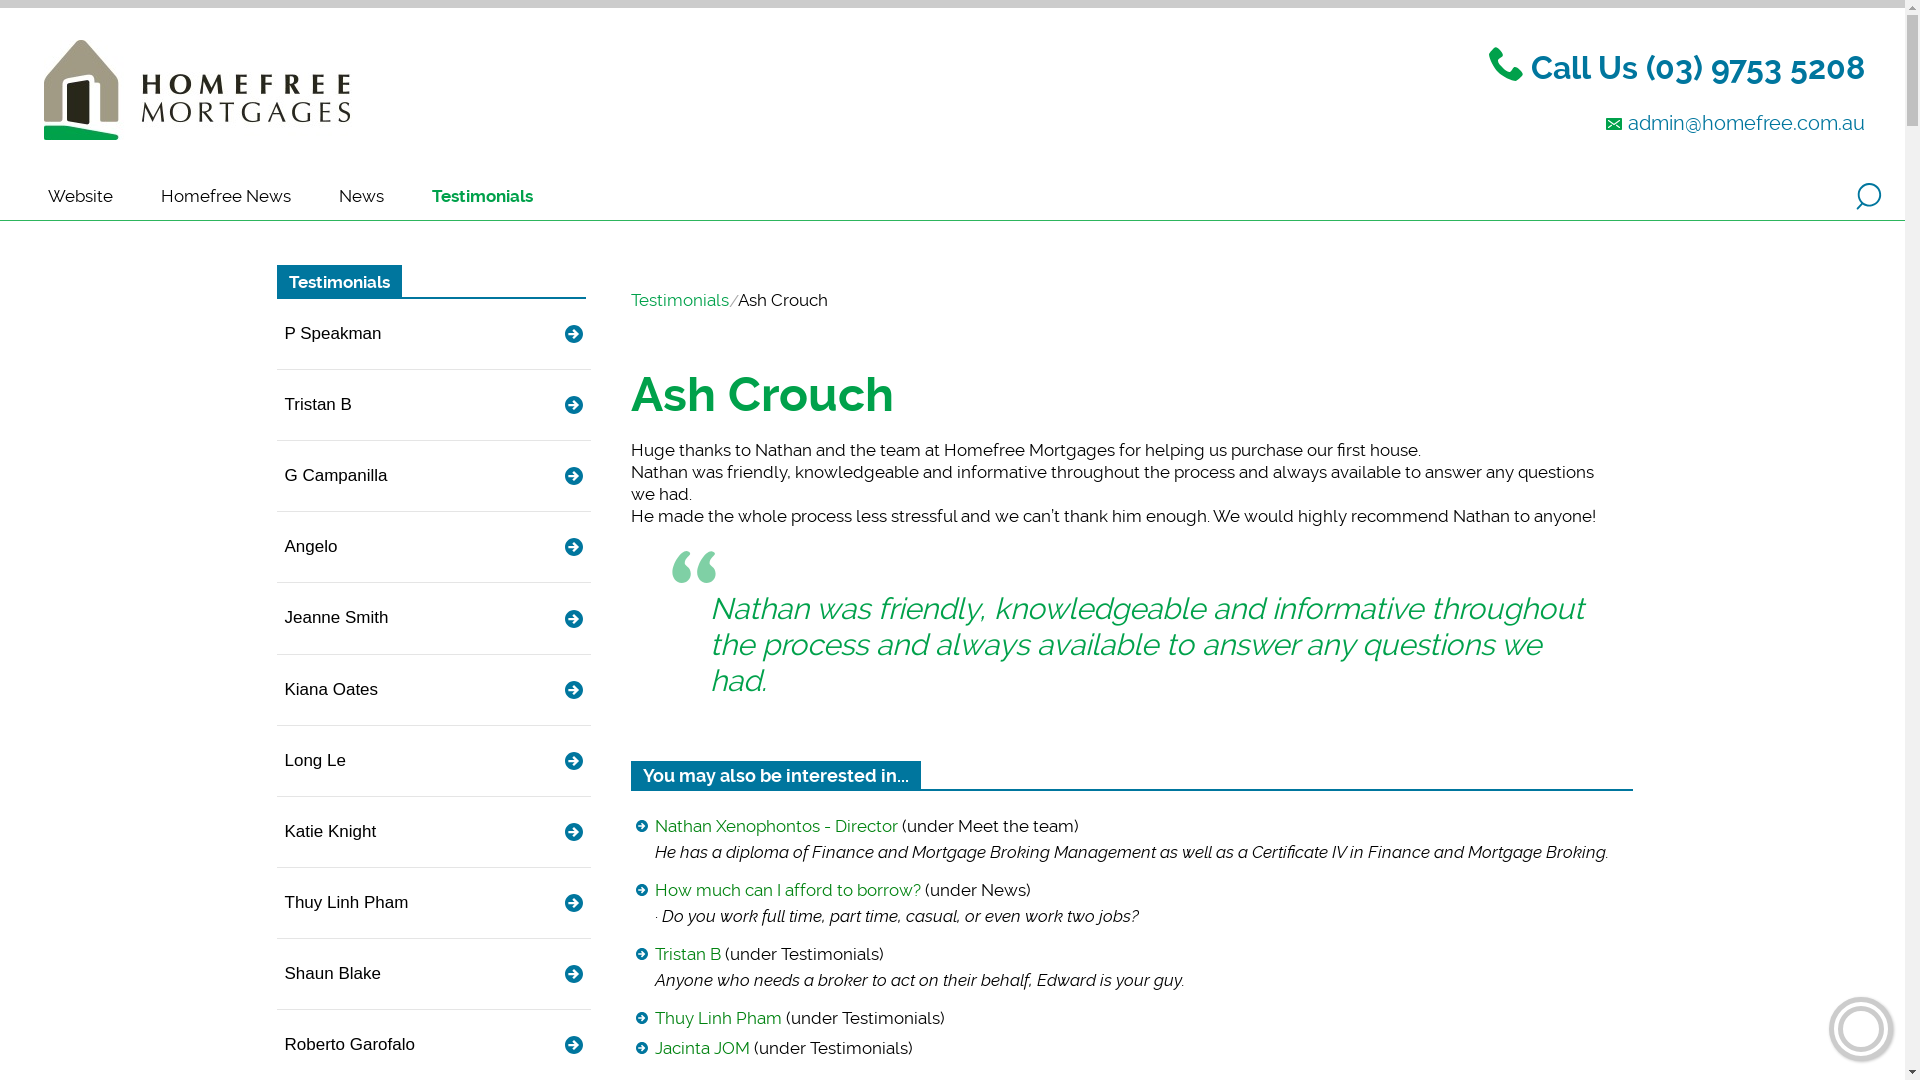 This screenshot has height=1080, width=1920. What do you see at coordinates (433, 476) in the screenshot?
I see `G Campanilla` at bounding box center [433, 476].